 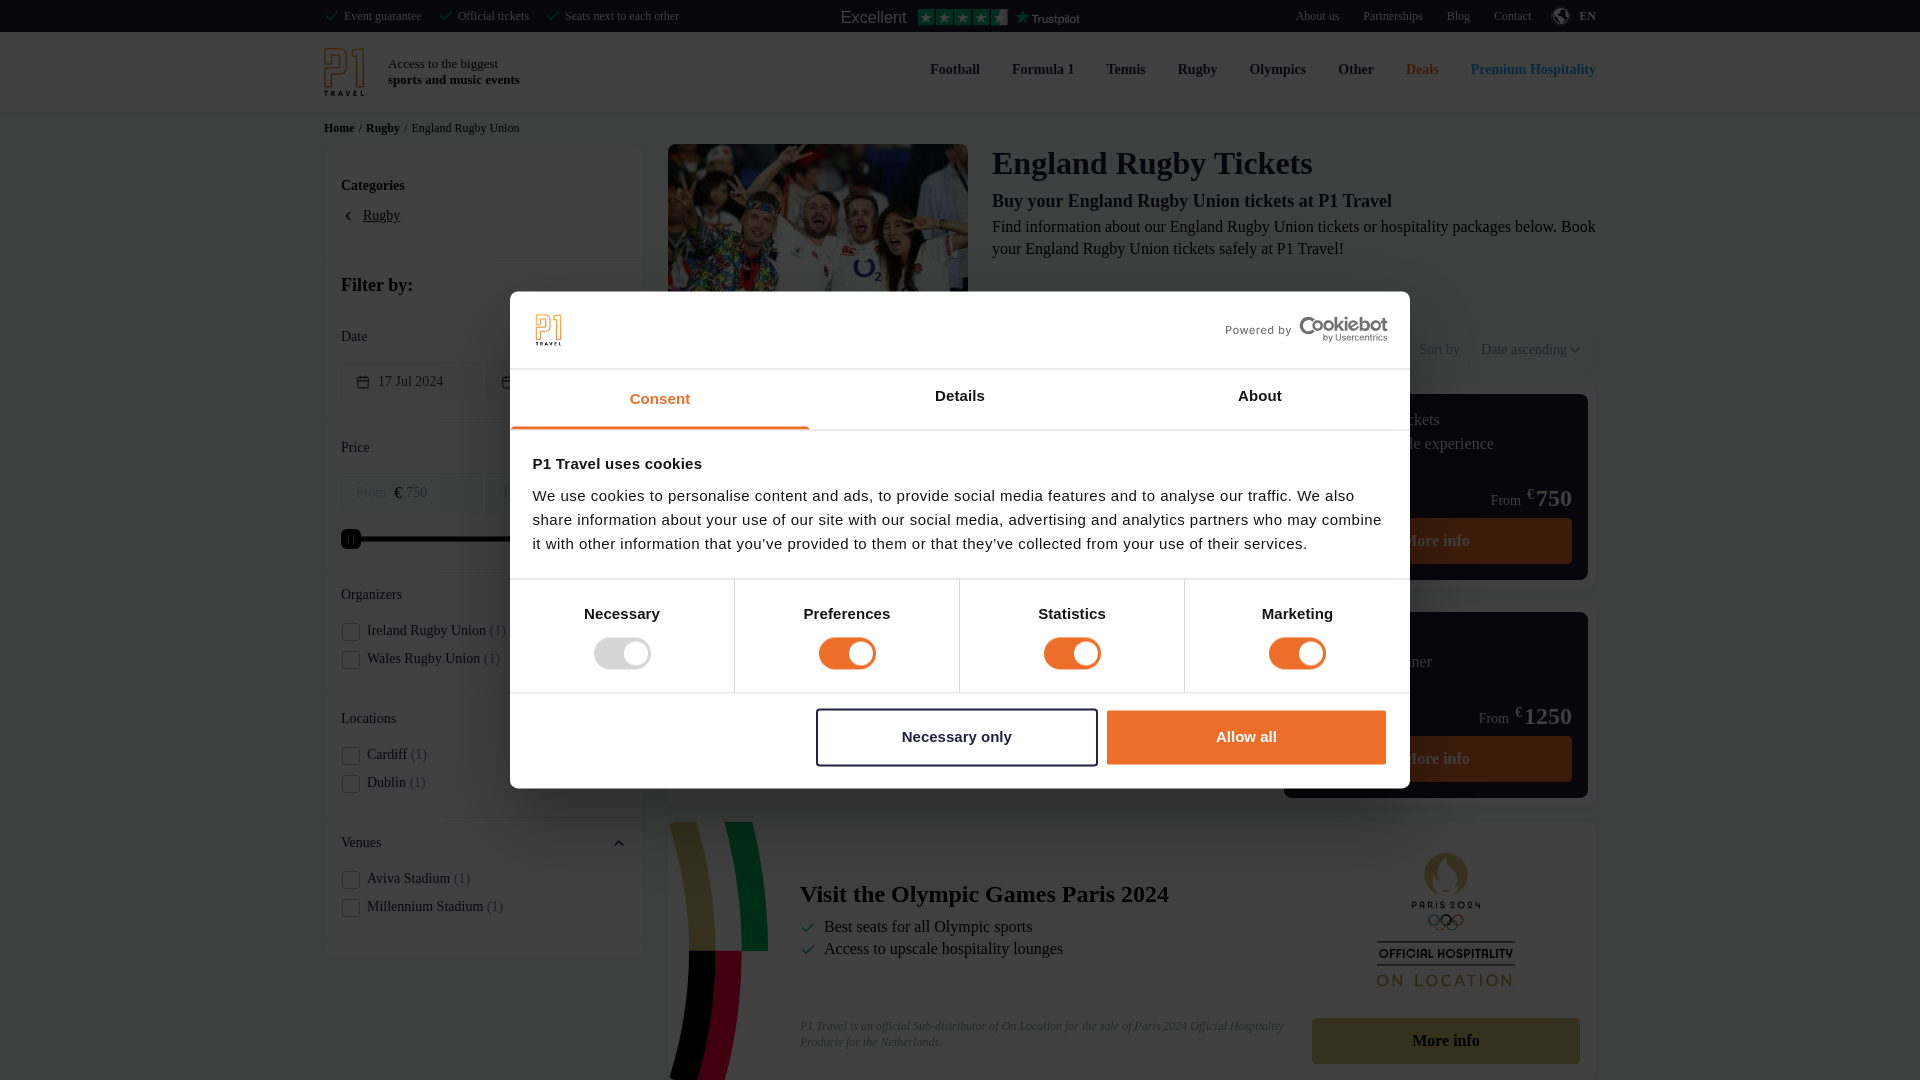 What do you see at coordinates (578, 492) in the screenshot?
I see `1250` at bounding box center [578, 492].